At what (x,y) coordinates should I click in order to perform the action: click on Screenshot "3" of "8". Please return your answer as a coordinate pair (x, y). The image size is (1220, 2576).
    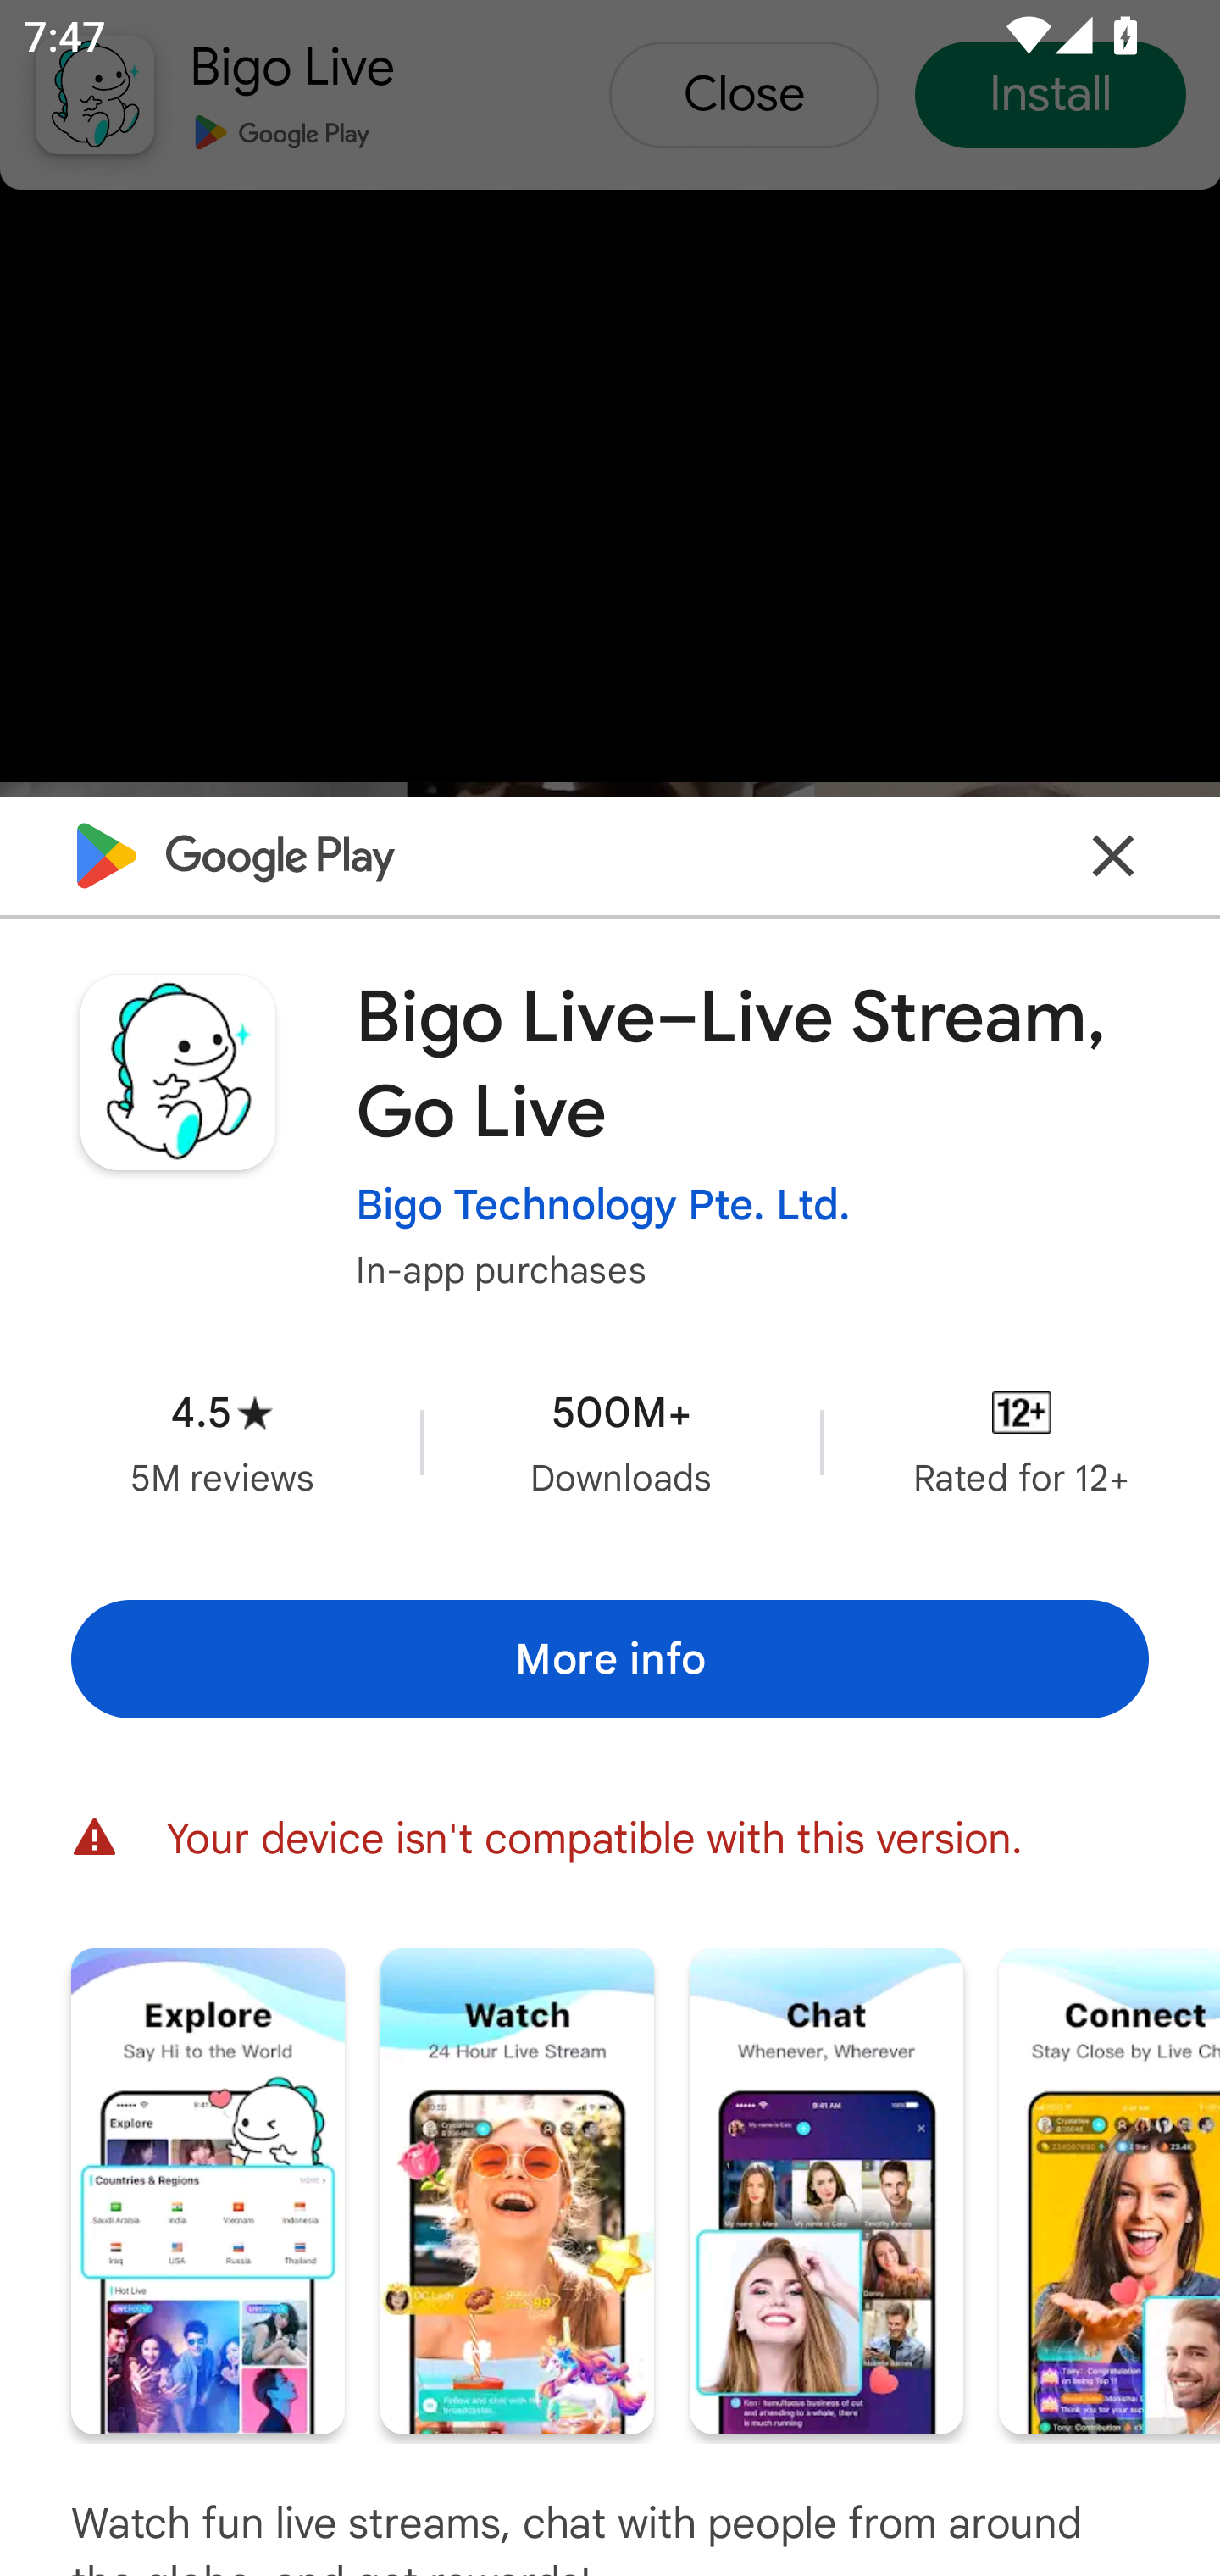
    Looking at the image, I should click on (826, 2190).